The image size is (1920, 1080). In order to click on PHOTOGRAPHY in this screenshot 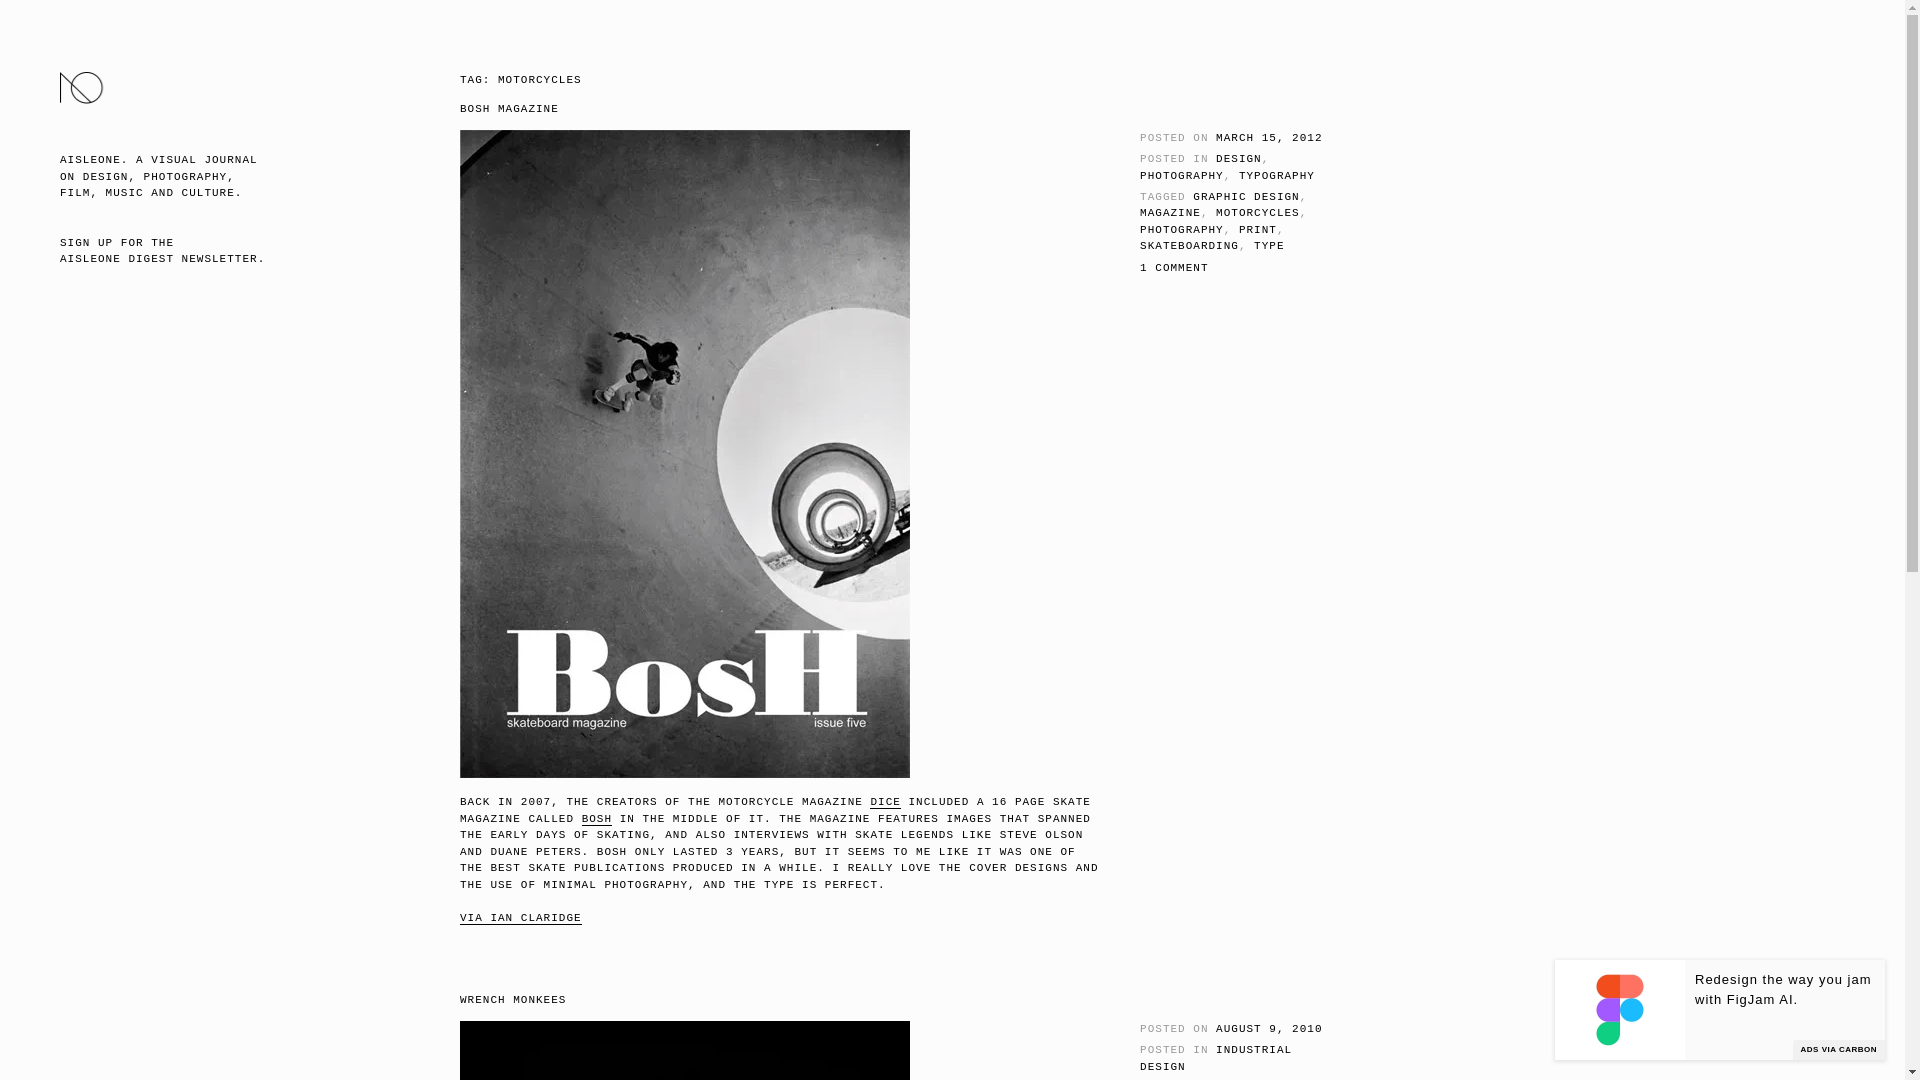, I will do `click(1182, 230)`.